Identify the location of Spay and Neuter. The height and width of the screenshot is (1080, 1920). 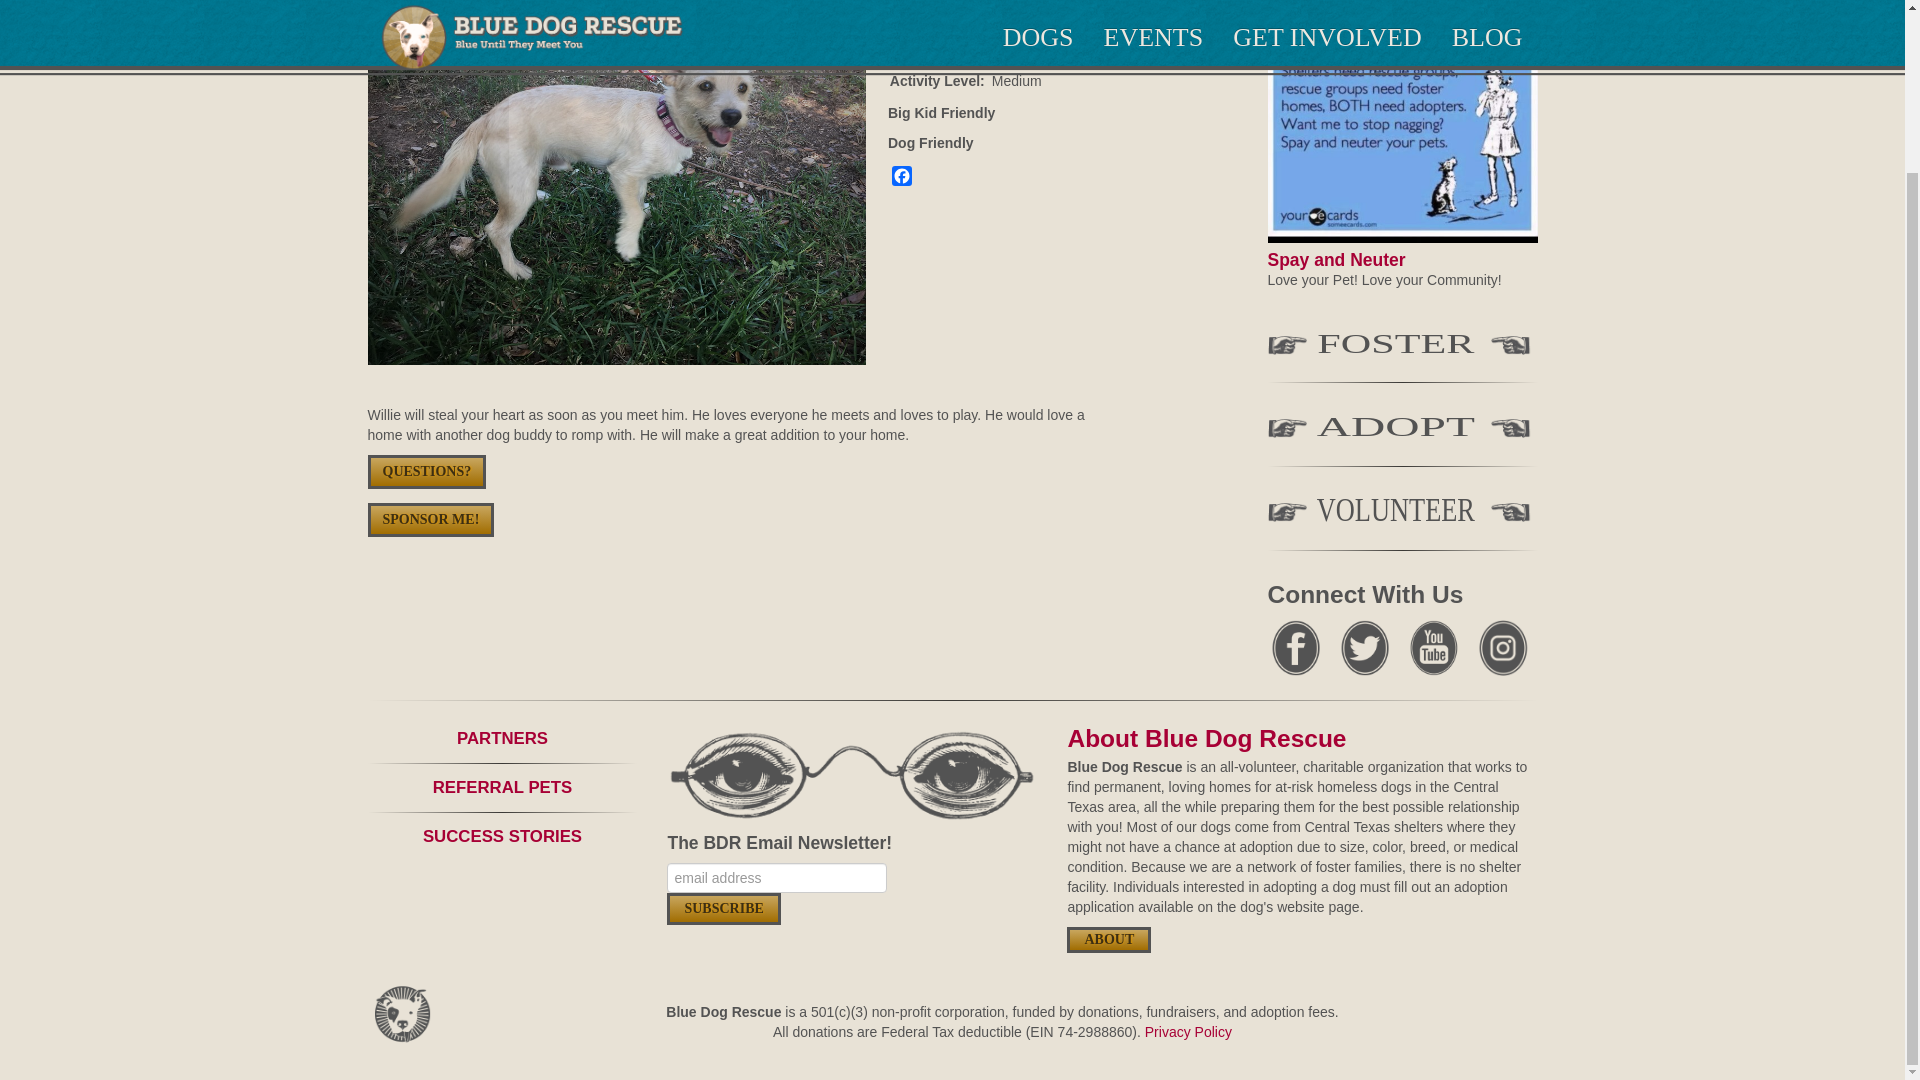
(1336, 260).